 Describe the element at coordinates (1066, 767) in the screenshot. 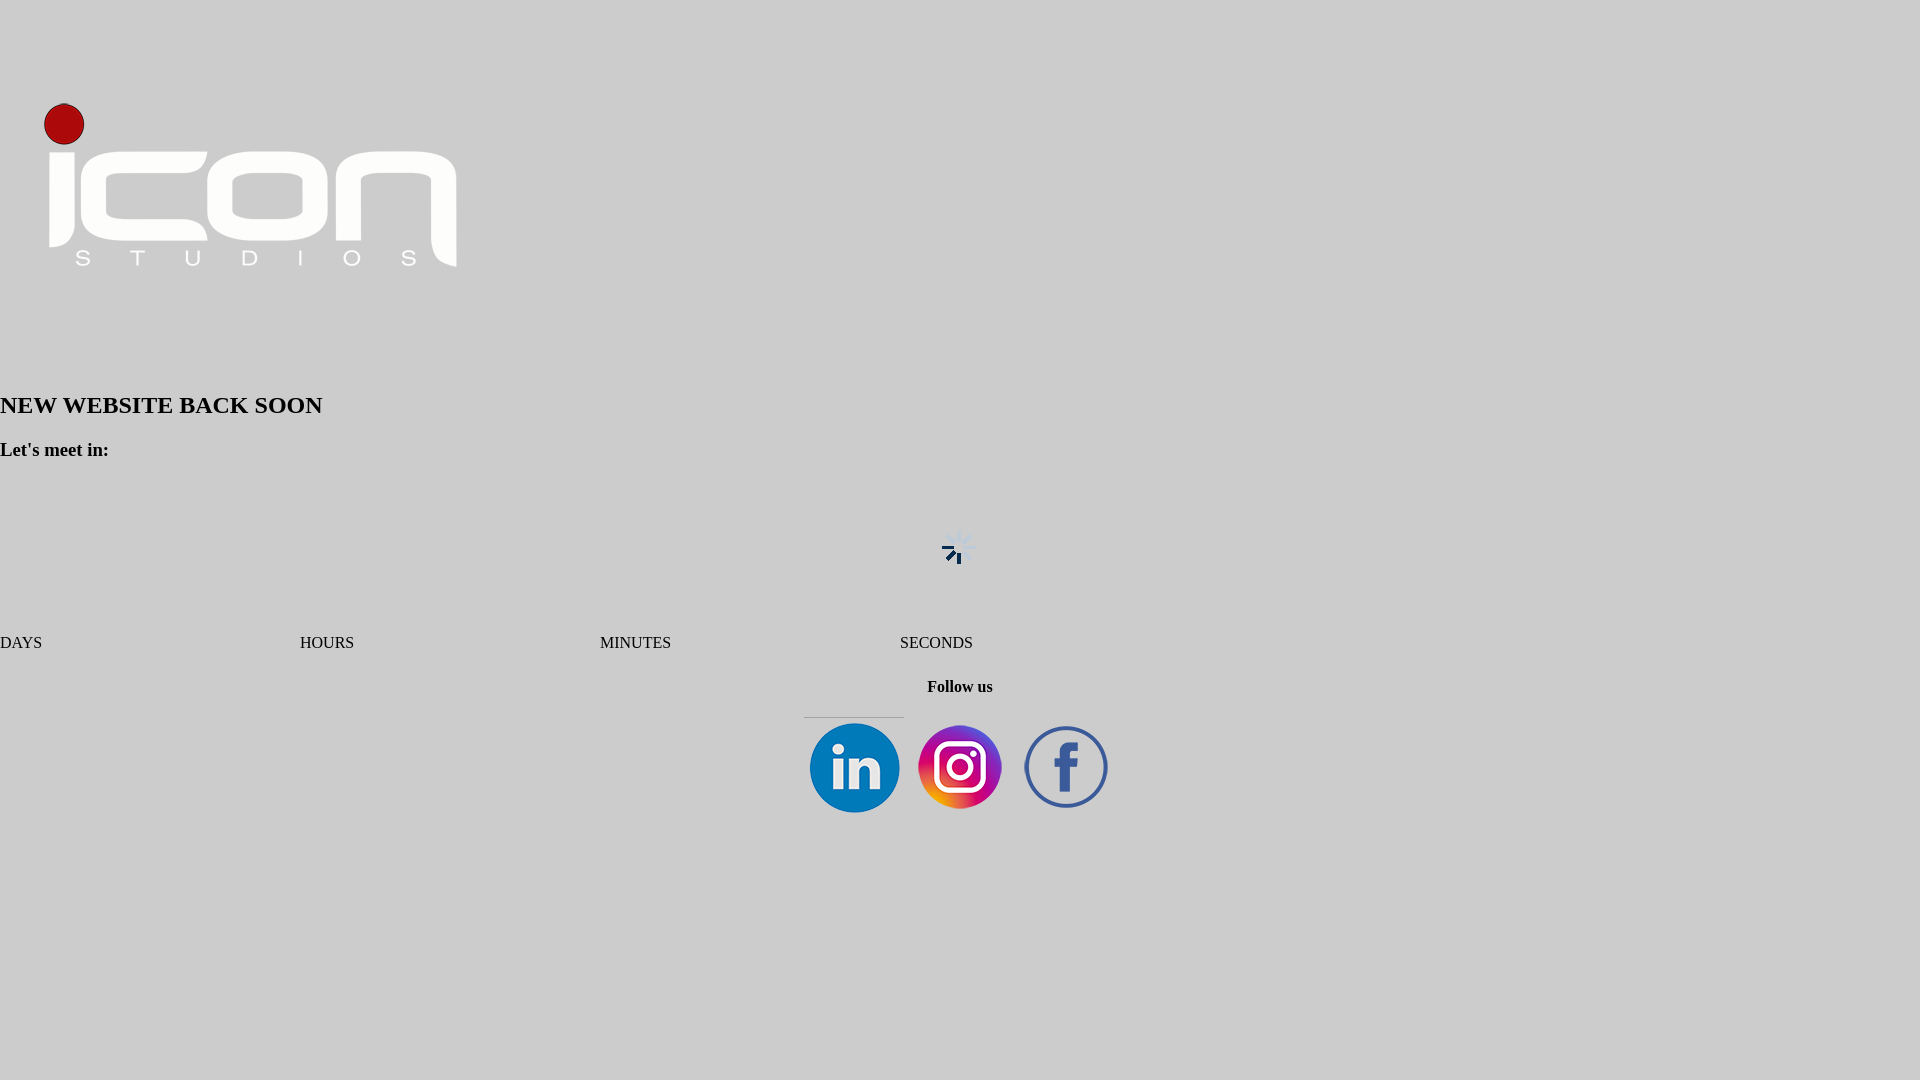

I see `Facebook/Iconstudios` at that location.